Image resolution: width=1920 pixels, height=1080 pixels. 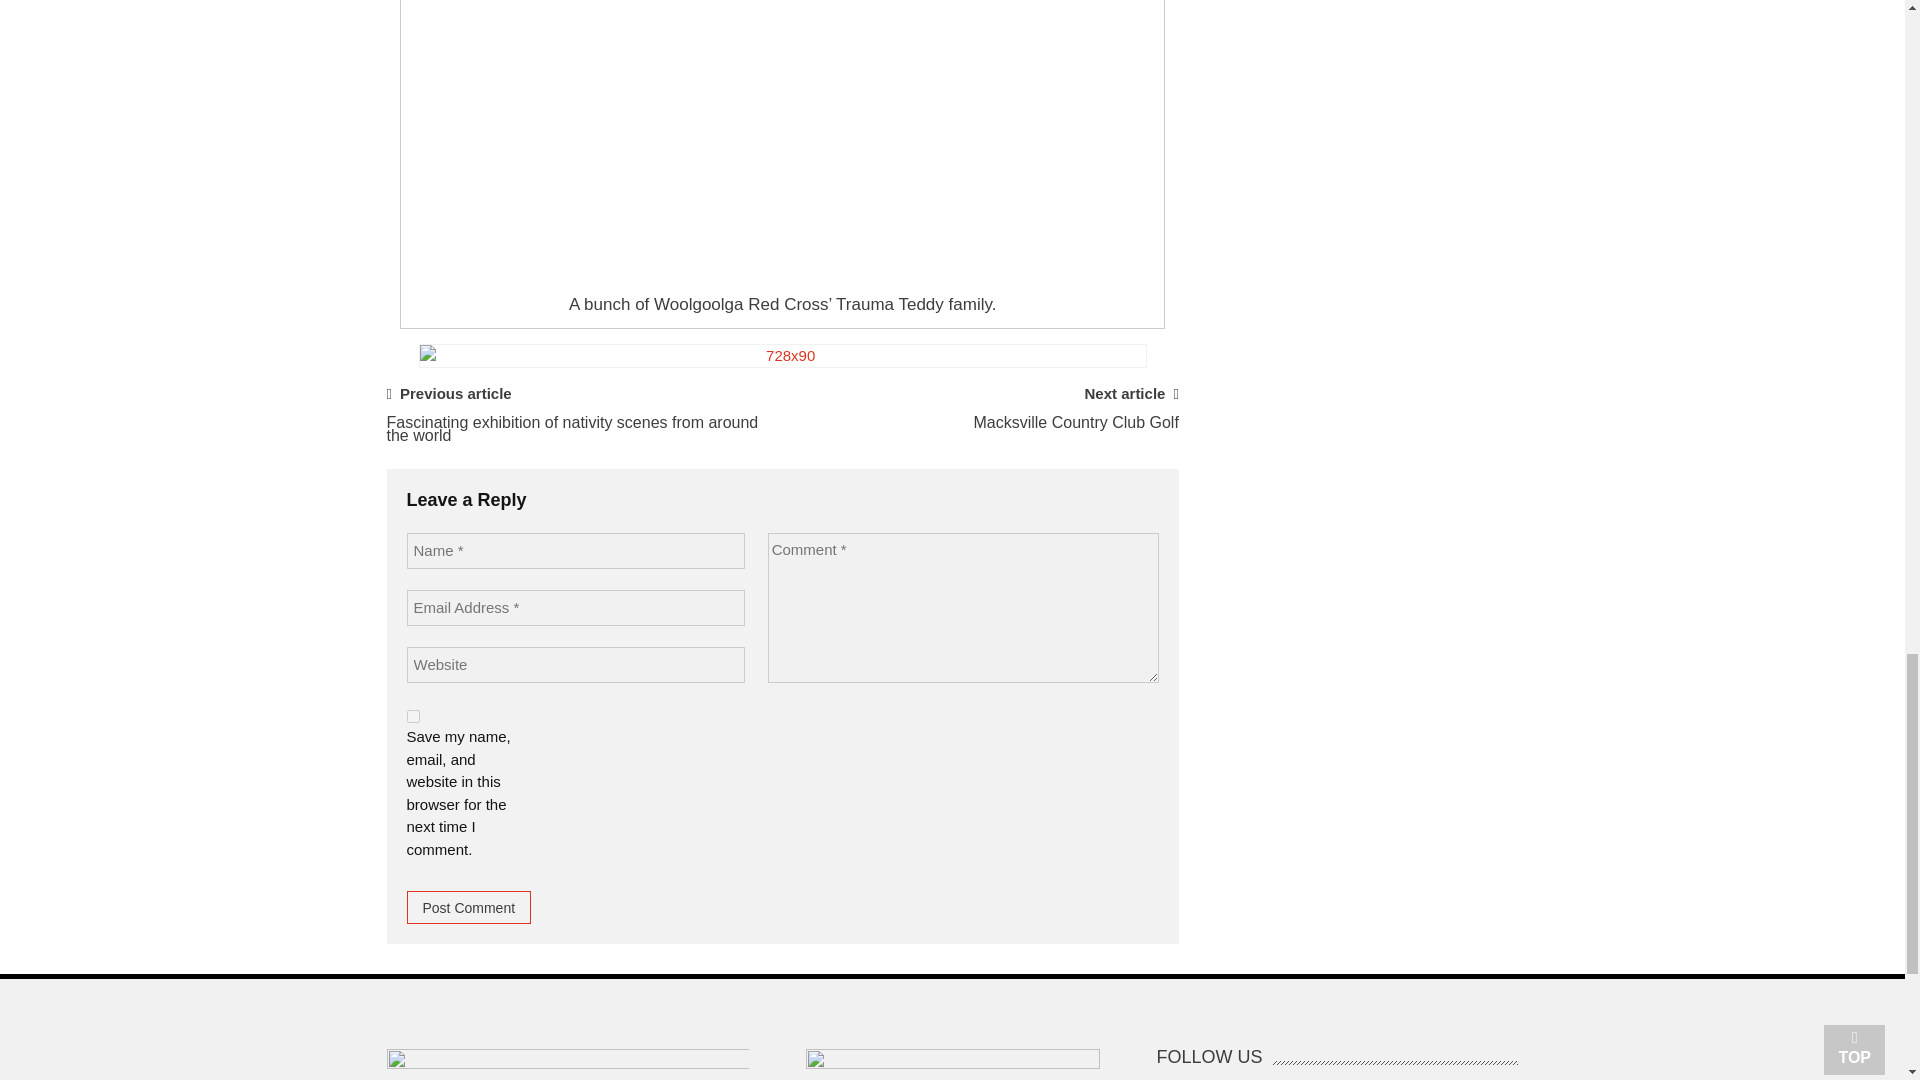 I want to click on yes, so click(x=412, y=716).